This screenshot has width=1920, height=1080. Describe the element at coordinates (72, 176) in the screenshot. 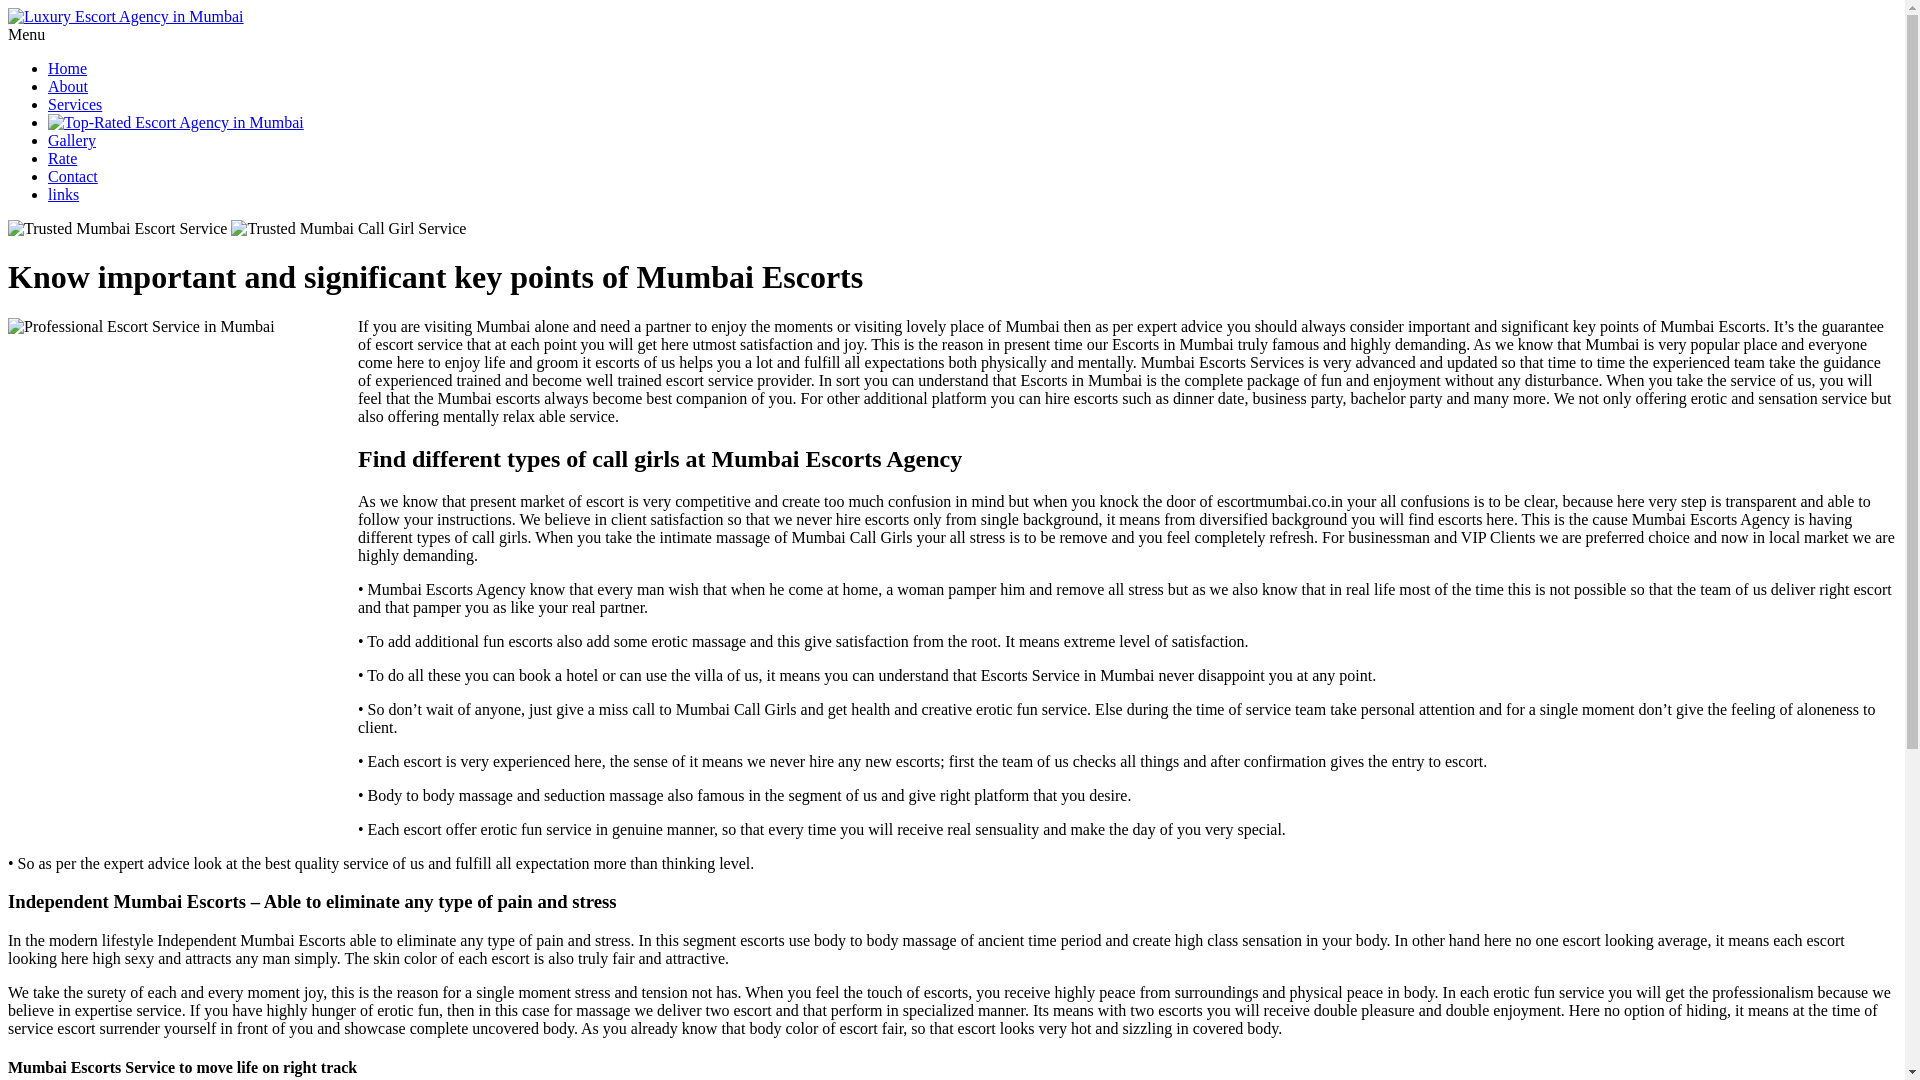

I see `Contact` at that location.